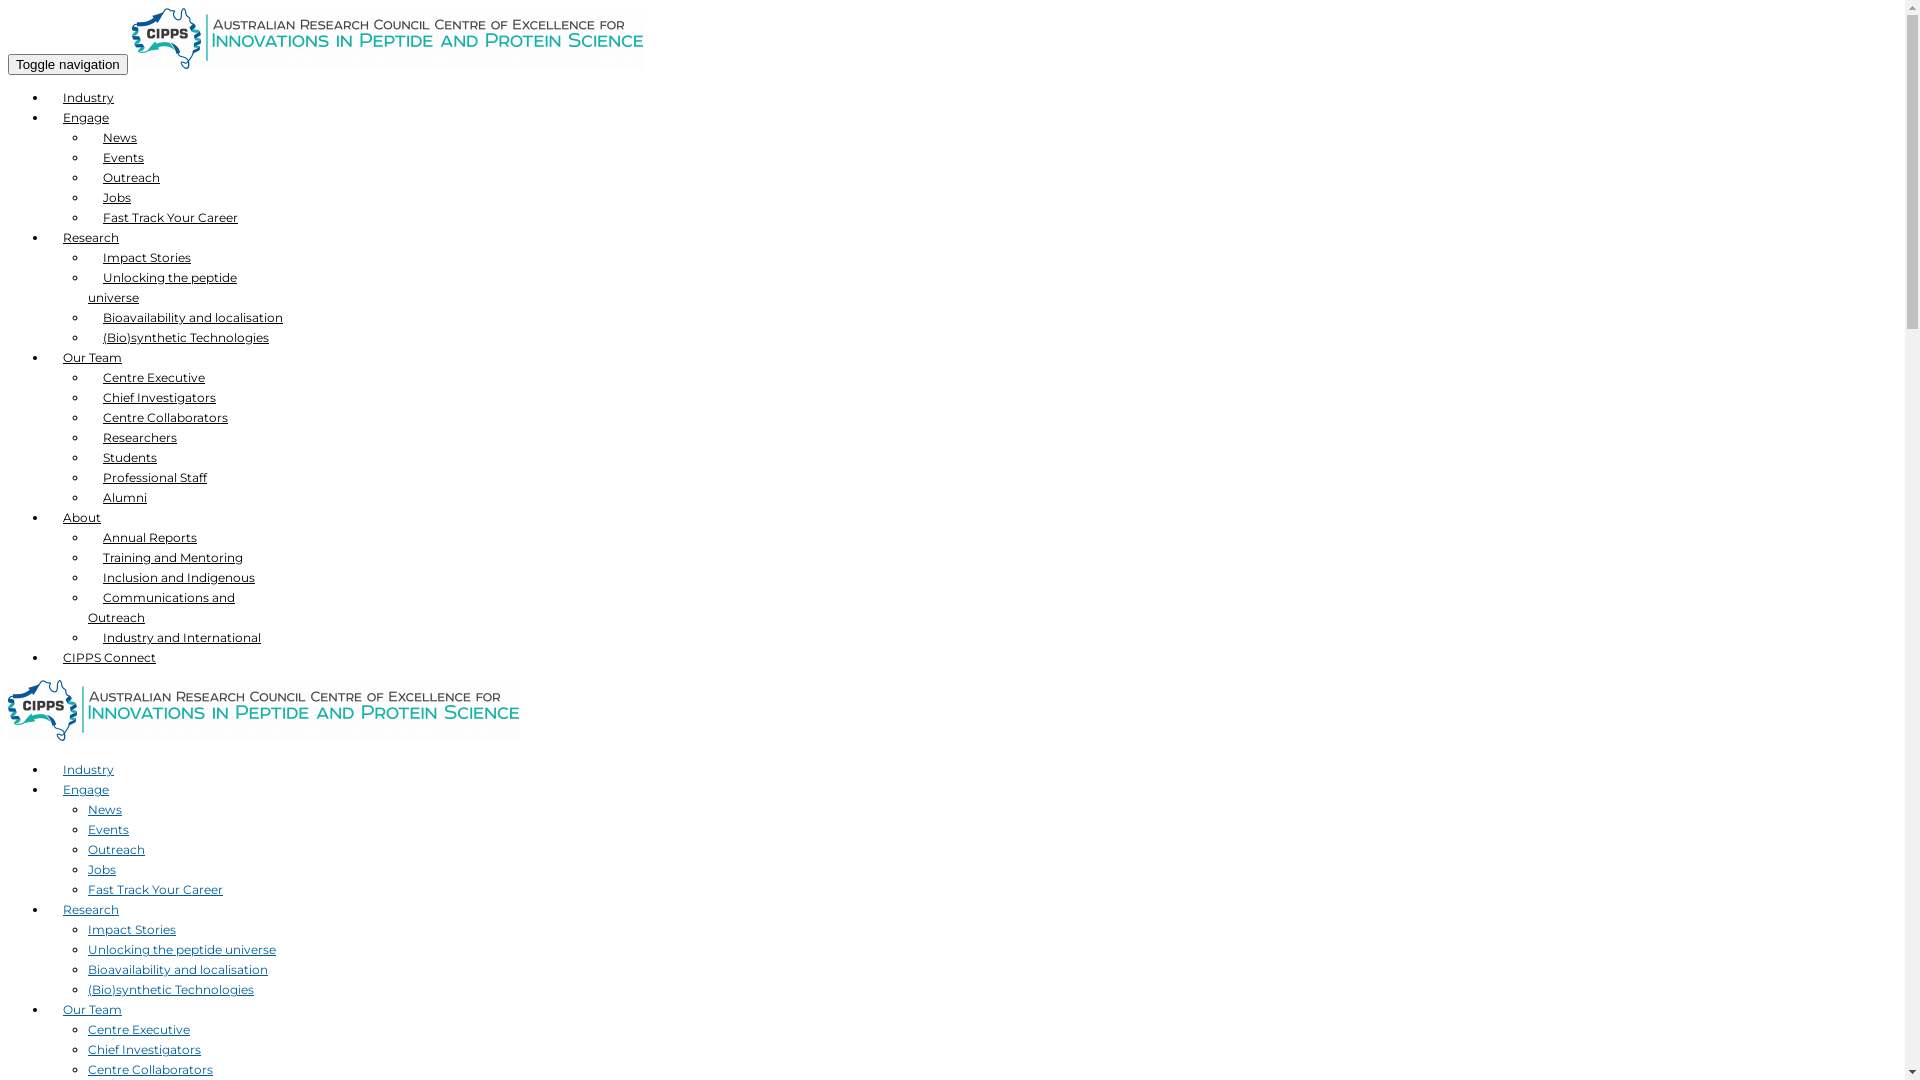 This screenshot has width=1920, height=1080. Describe the element at coordinates (105, 810) in the screenshot. I see `News` at that location.